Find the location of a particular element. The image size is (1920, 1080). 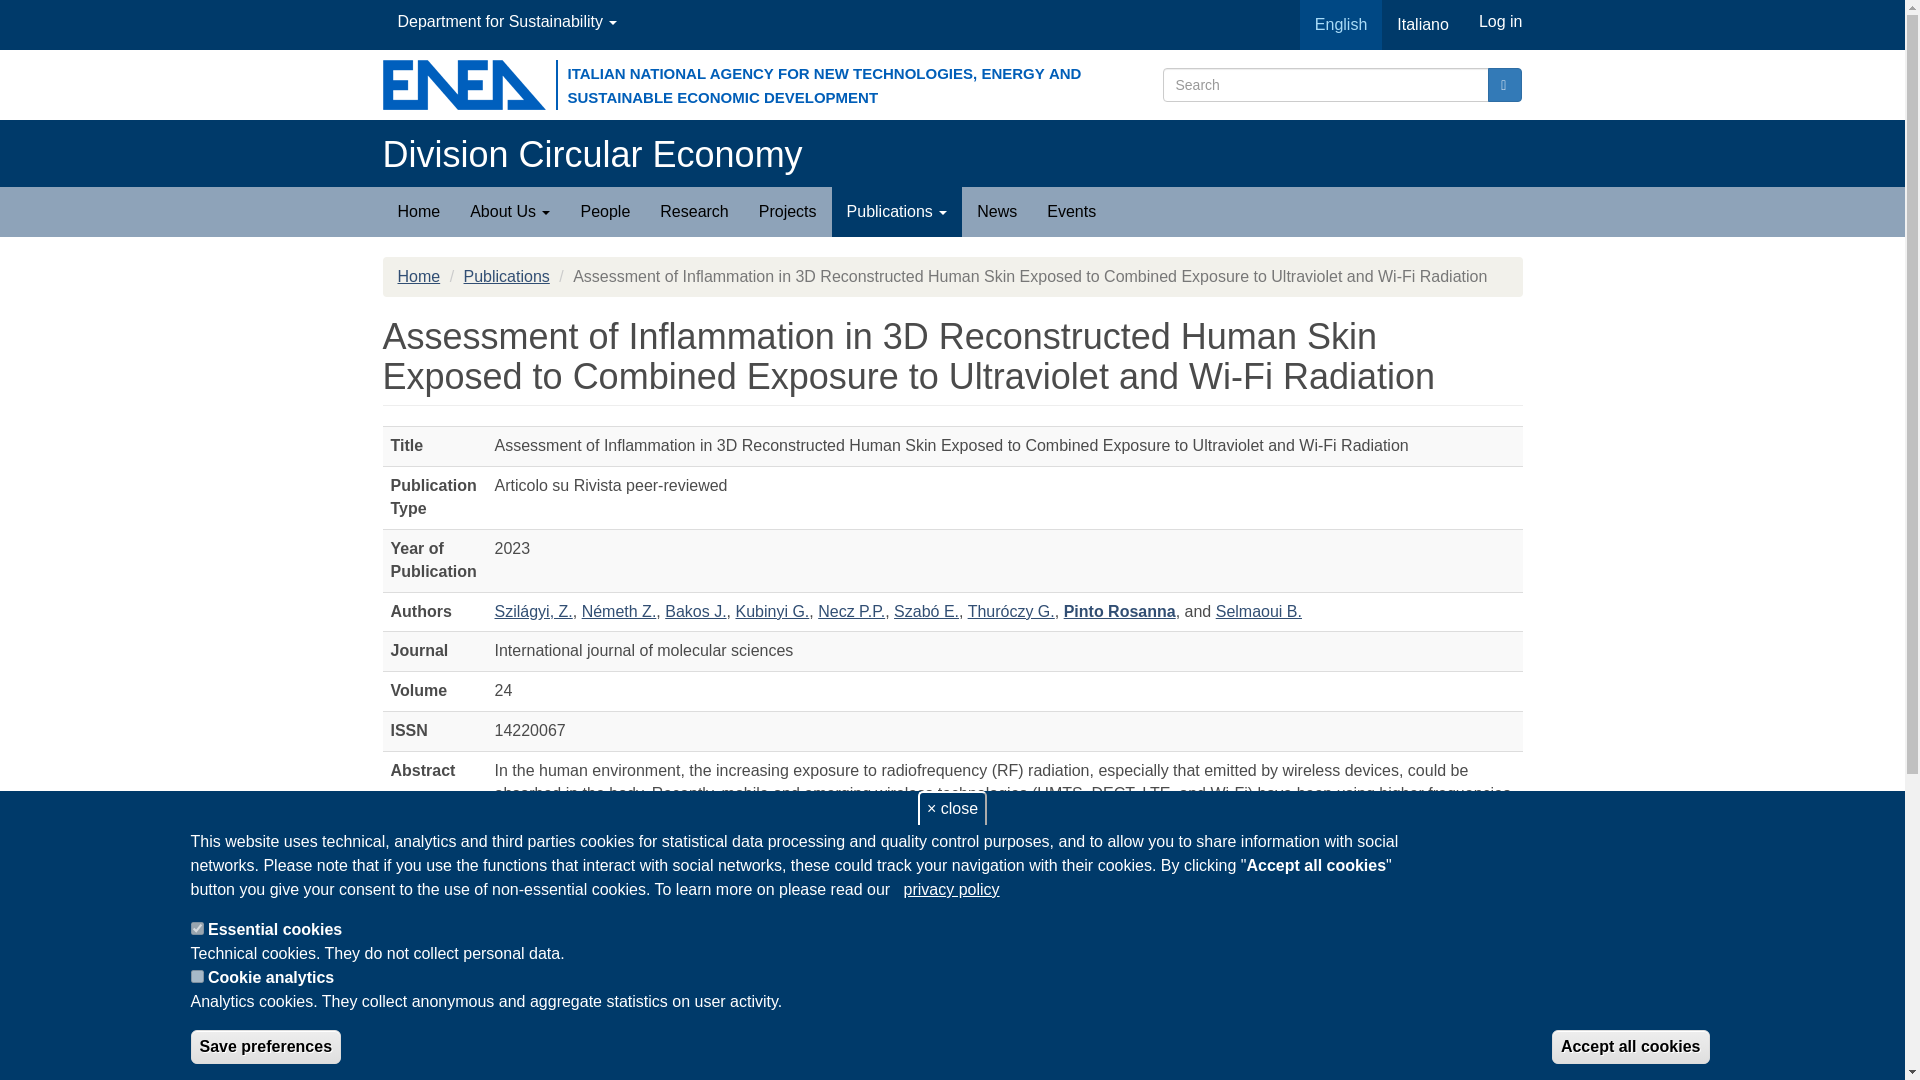

News is located at coordinates (996, 211).